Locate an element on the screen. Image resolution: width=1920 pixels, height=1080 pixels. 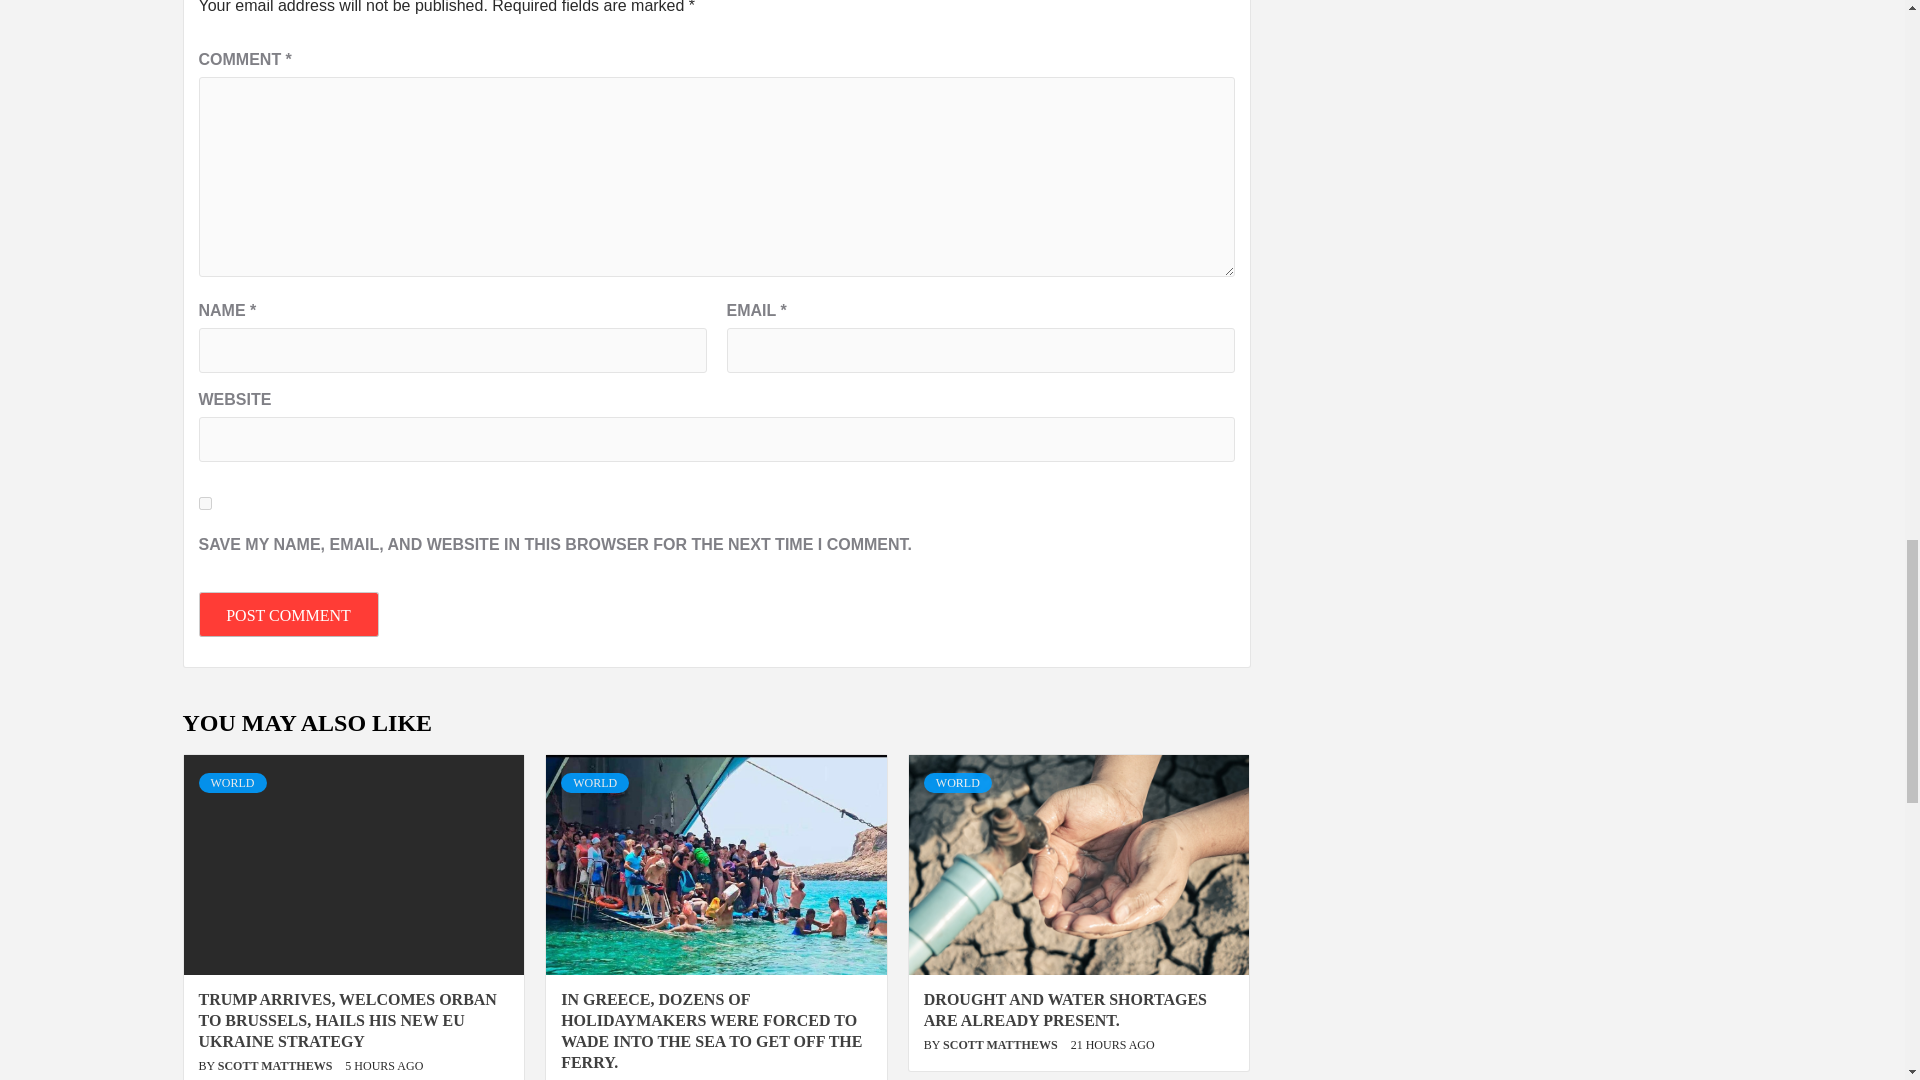
WORLD is located at coordinates (594, 782).